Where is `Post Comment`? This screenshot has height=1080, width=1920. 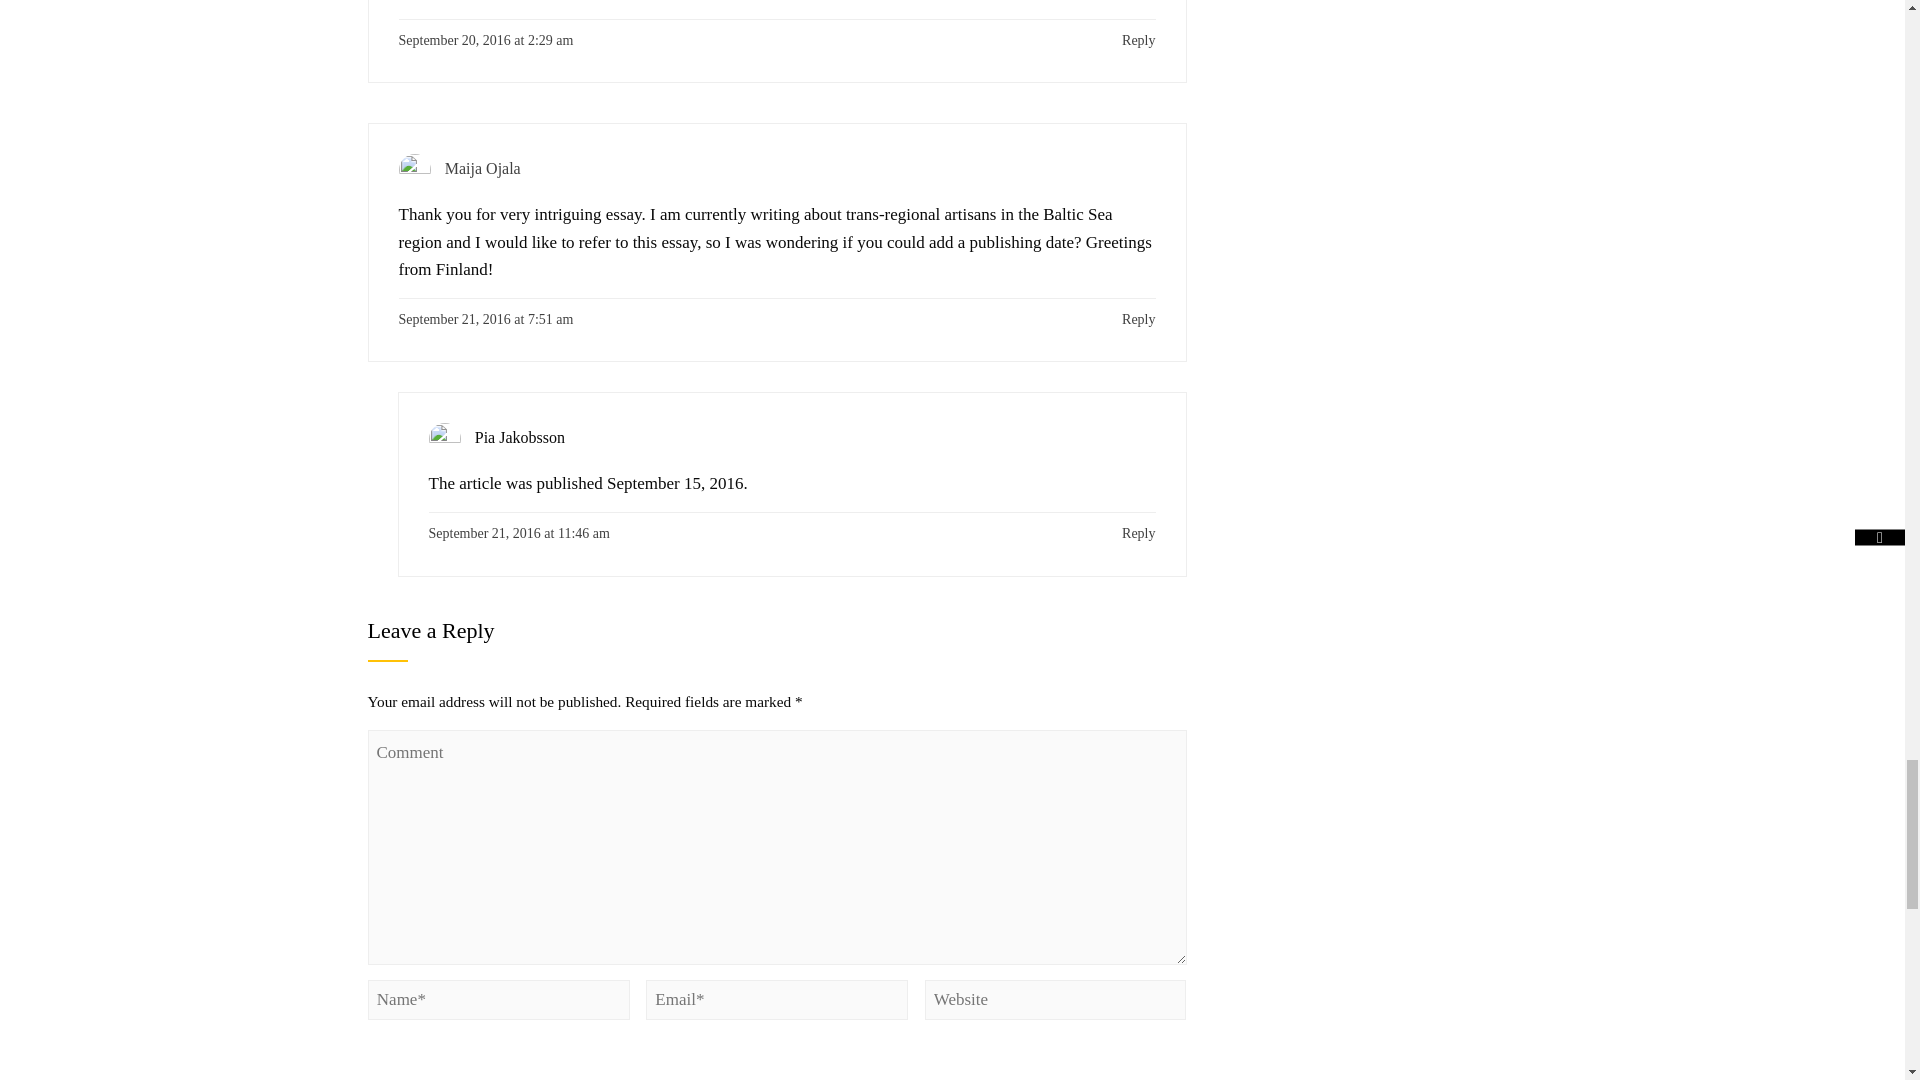
Post Comment is located at coordinates (438, 1054).